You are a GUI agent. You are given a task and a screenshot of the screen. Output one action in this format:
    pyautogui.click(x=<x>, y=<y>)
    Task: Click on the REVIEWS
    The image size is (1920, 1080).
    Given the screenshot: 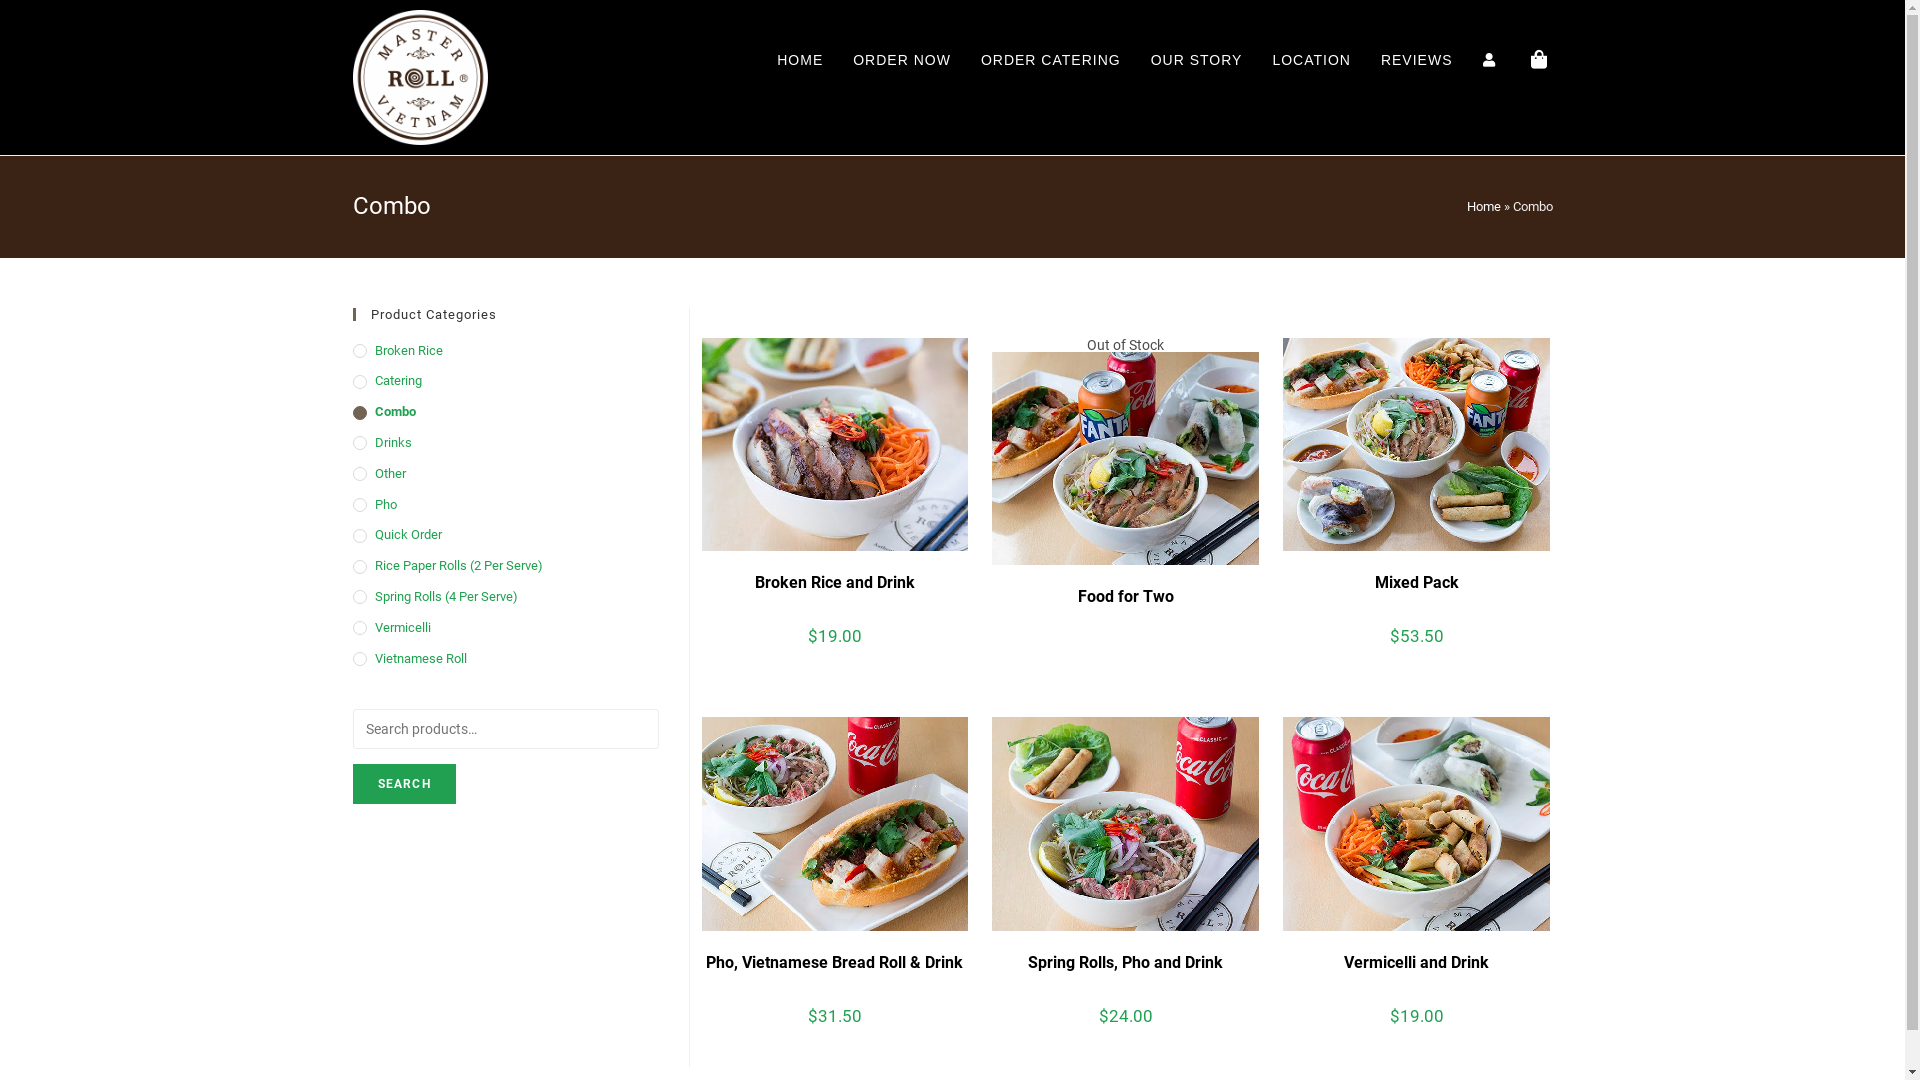 What is the action you would take?
    pyautogui.click(x=1417, y=60)
    